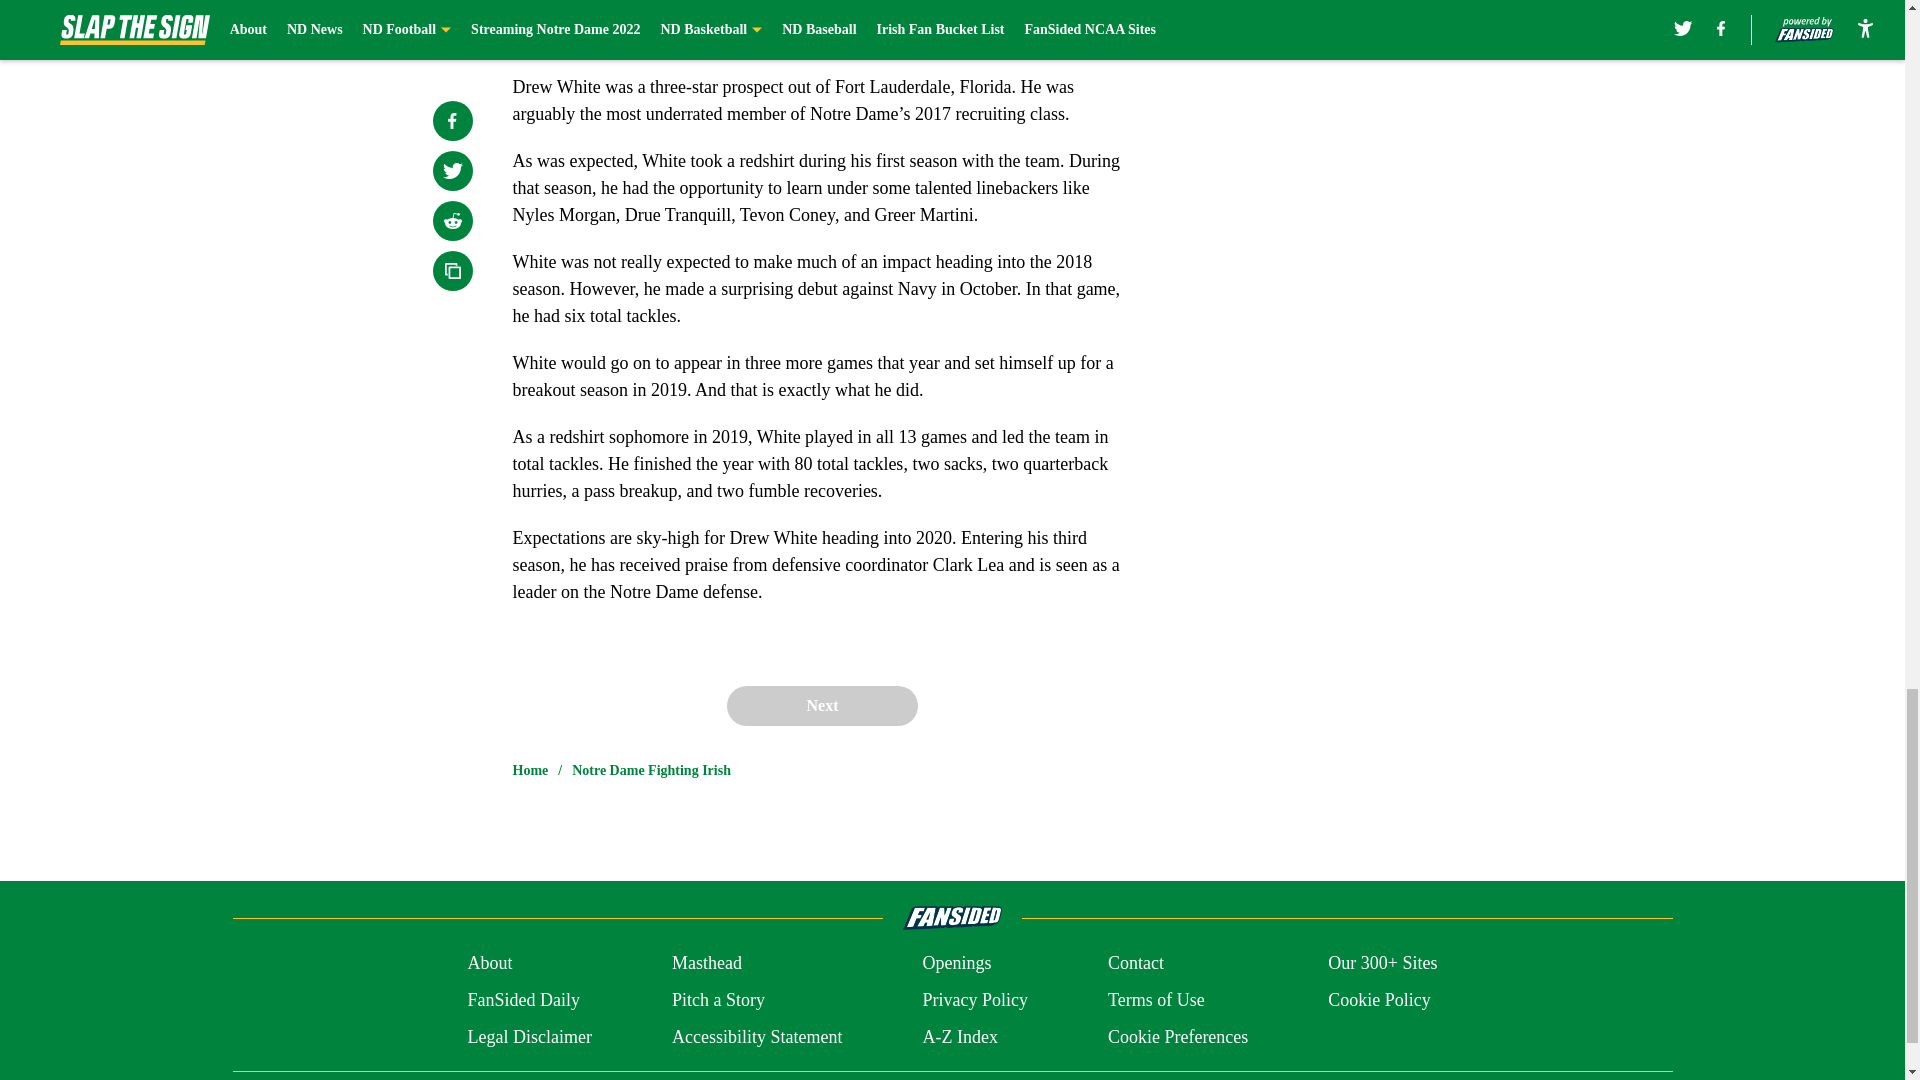 This screenshot has width=1920, height=1080. I want to click on About, so click(489, 964).